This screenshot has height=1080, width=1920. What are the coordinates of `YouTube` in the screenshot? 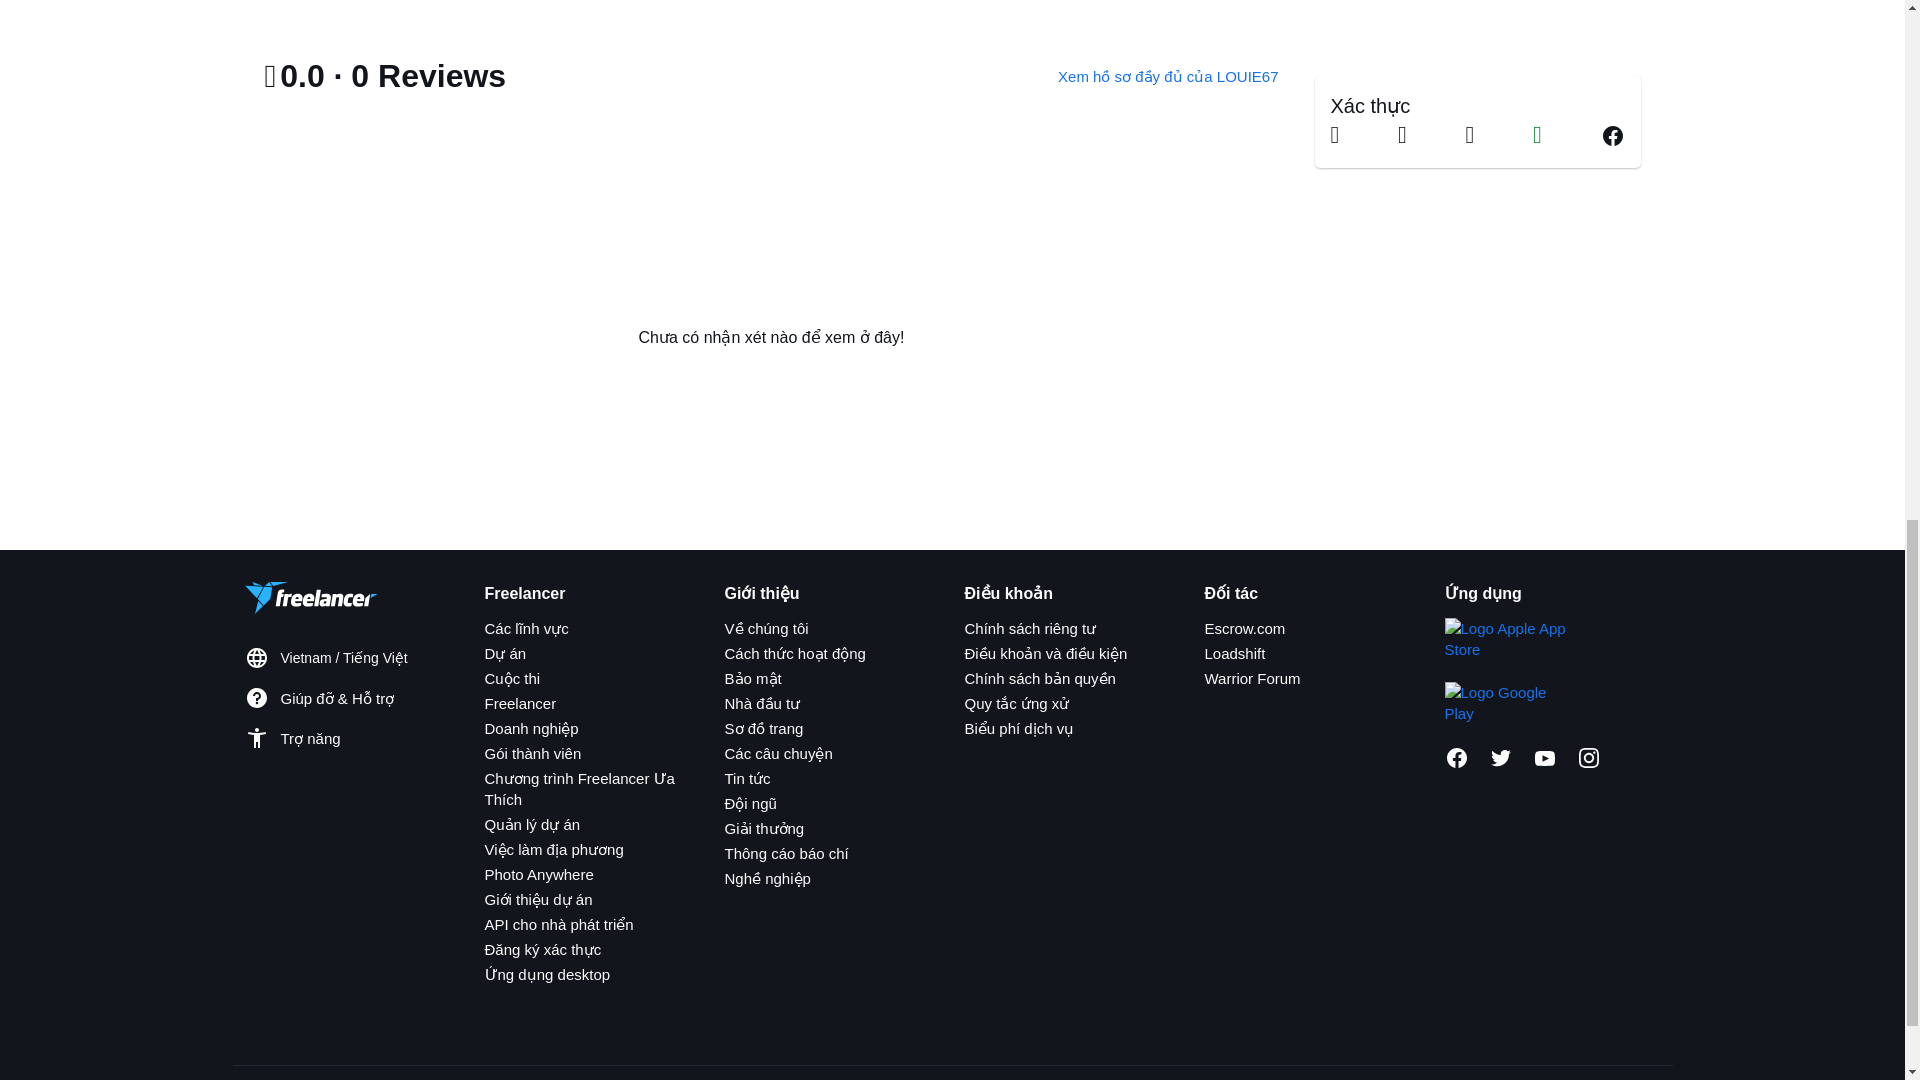 It's located at (1544, 758).